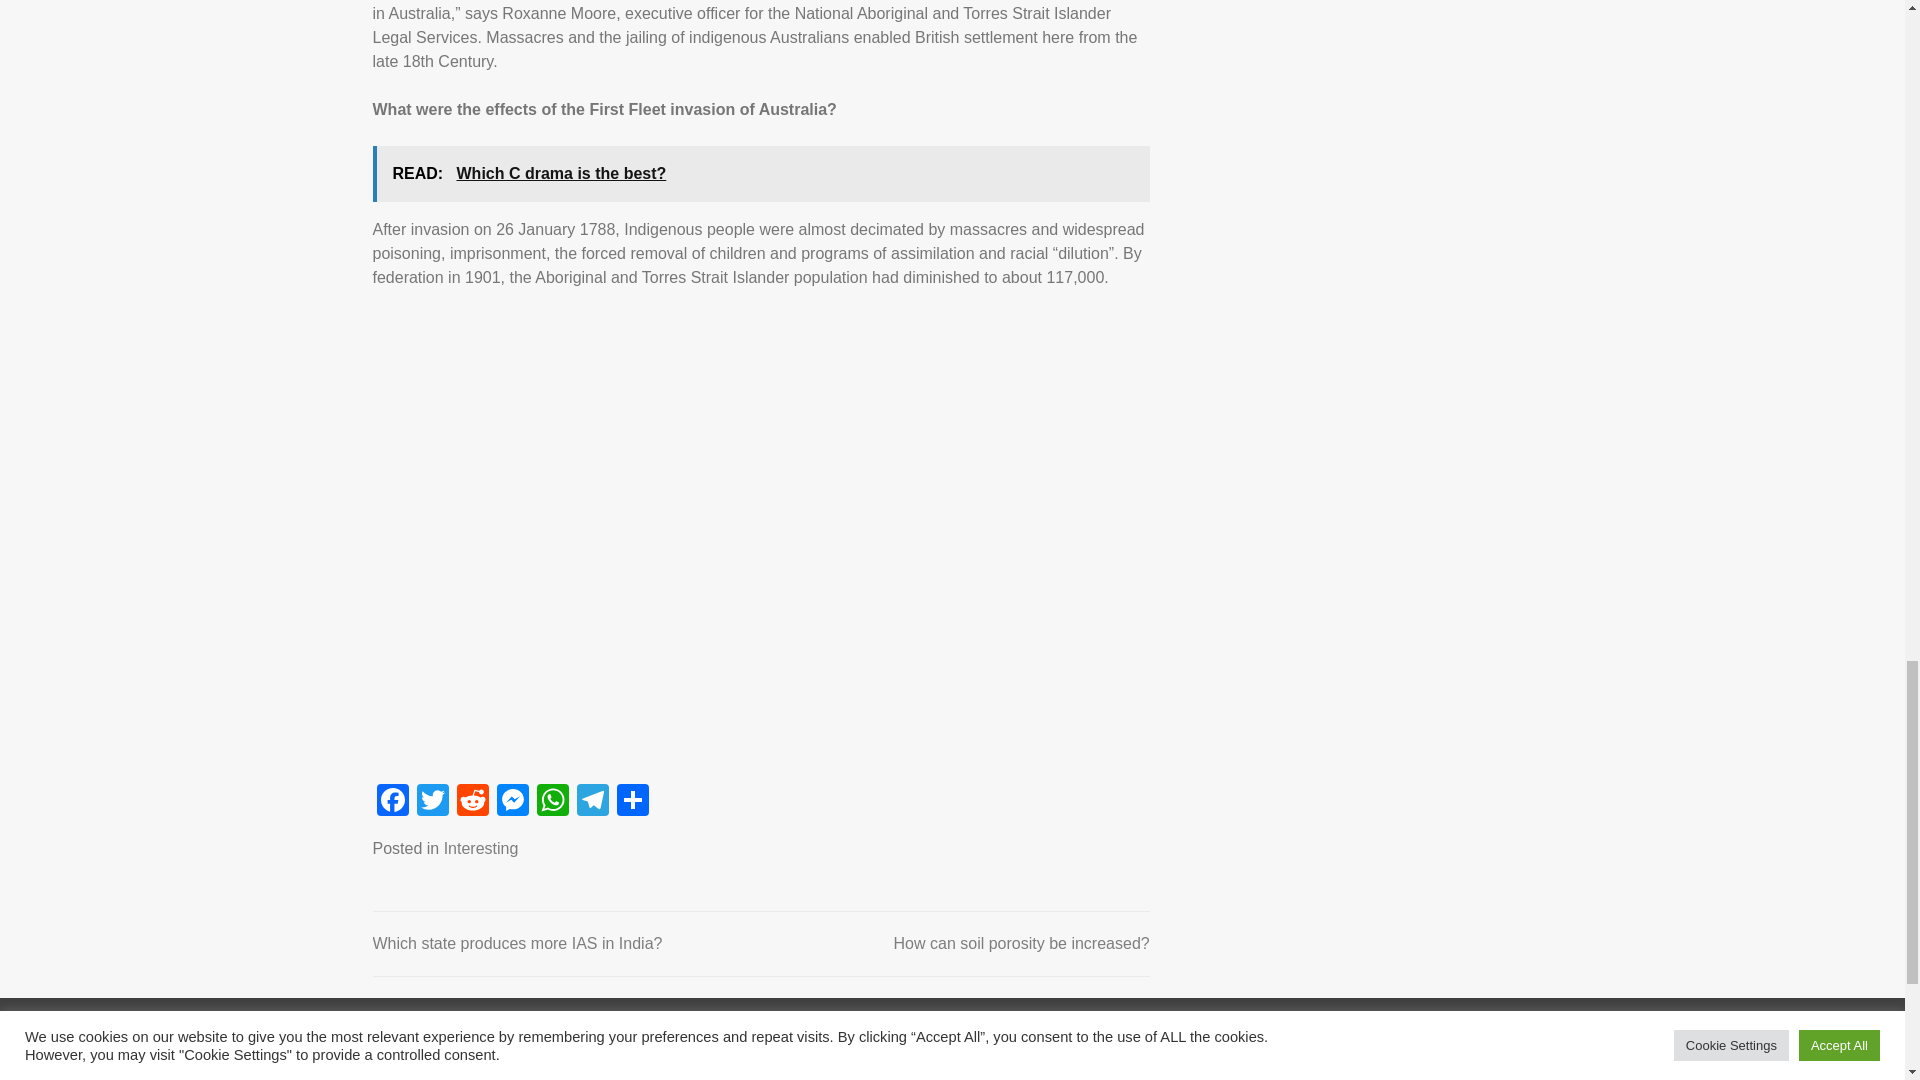 This screenshot has height=1080, width=1920. Describe the element at coordinates (511, 802) in the screenshot. I see `Messenger` at that location.